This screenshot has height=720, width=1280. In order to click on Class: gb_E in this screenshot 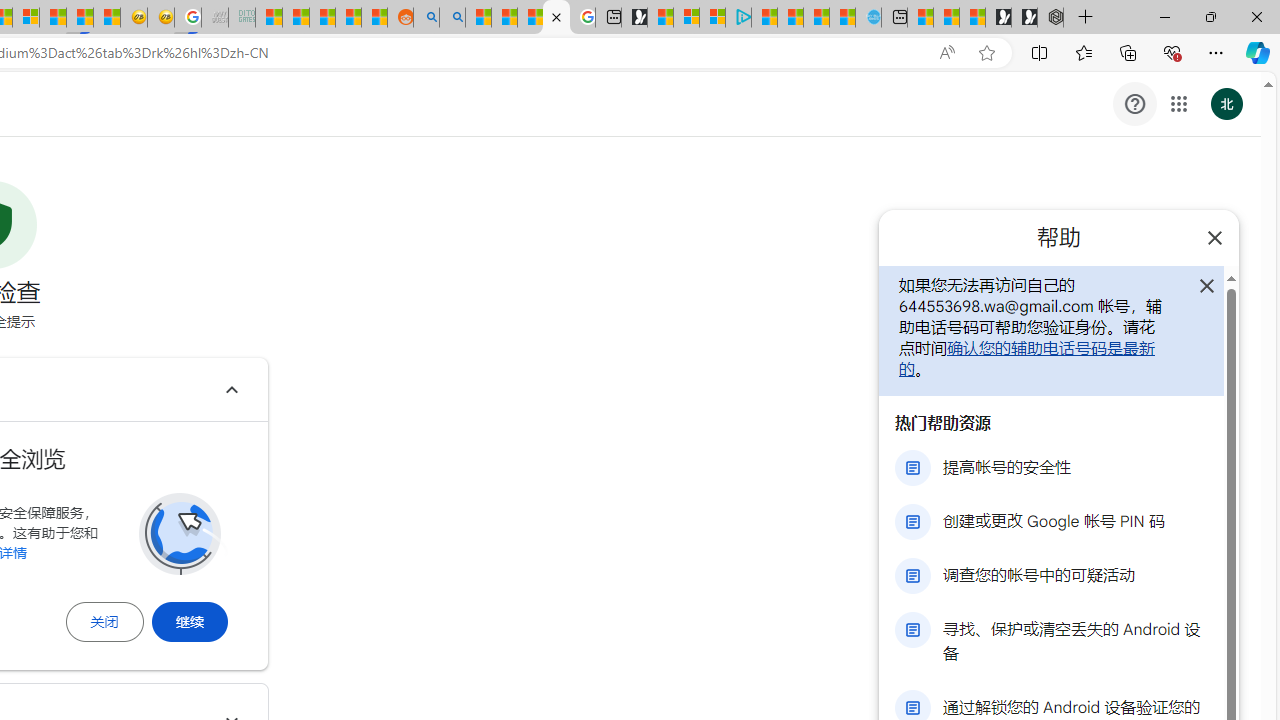, I will do `click(1178, 104)`.